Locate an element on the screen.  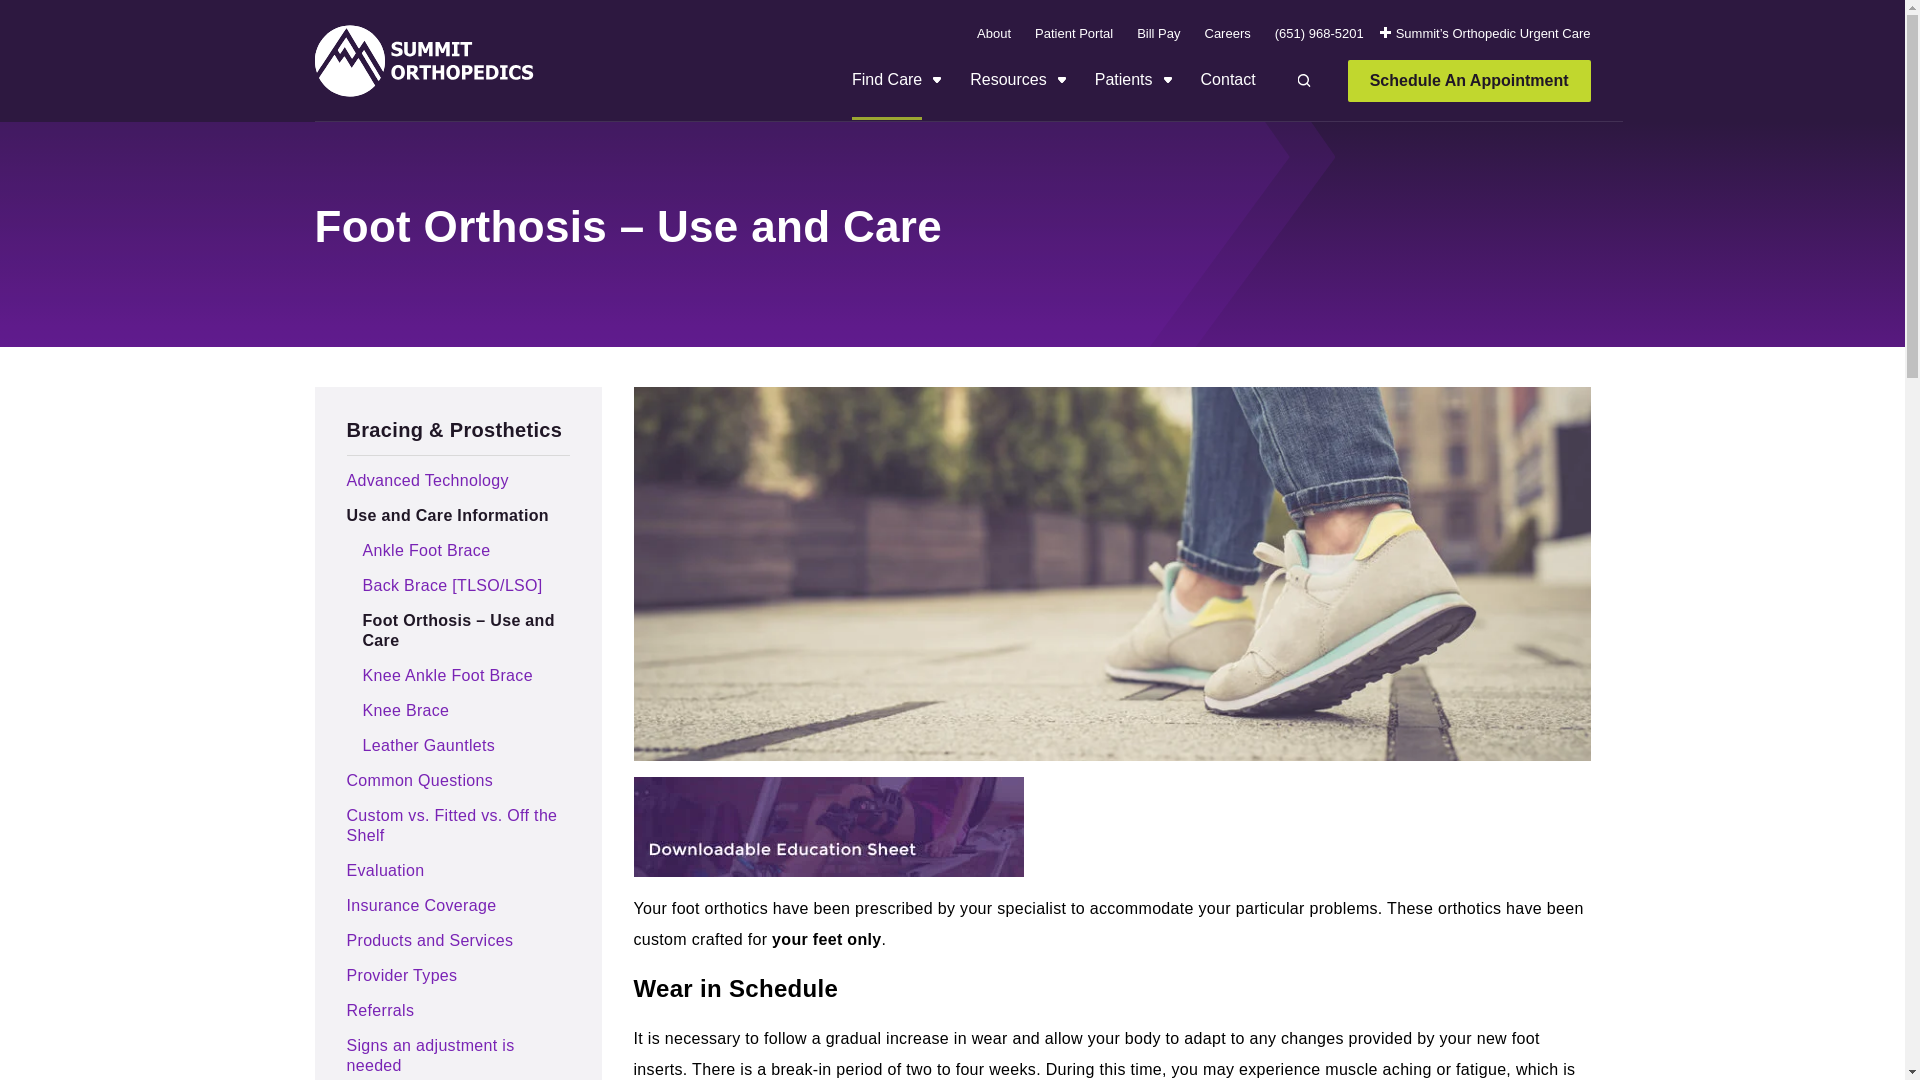
Resources is located at coordinates (1008, 96).